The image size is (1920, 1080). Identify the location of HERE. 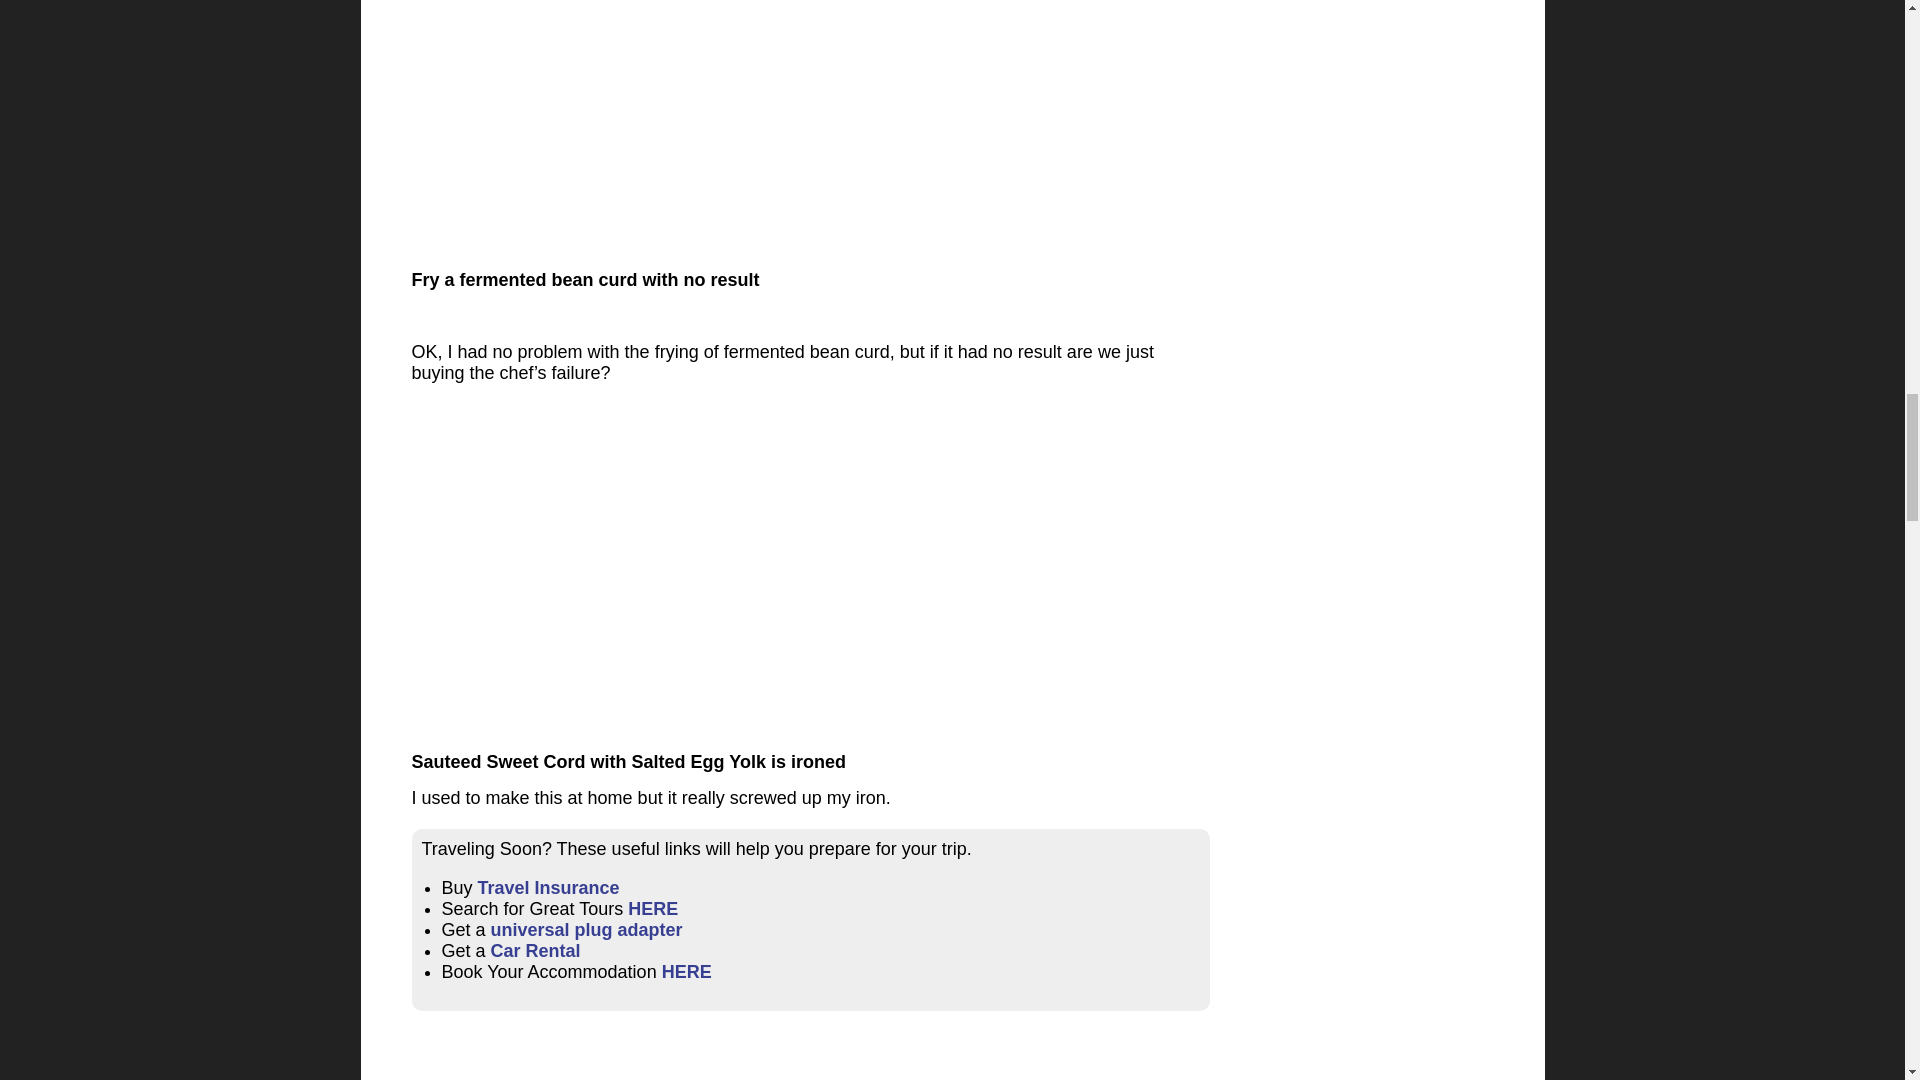
(687, 972).